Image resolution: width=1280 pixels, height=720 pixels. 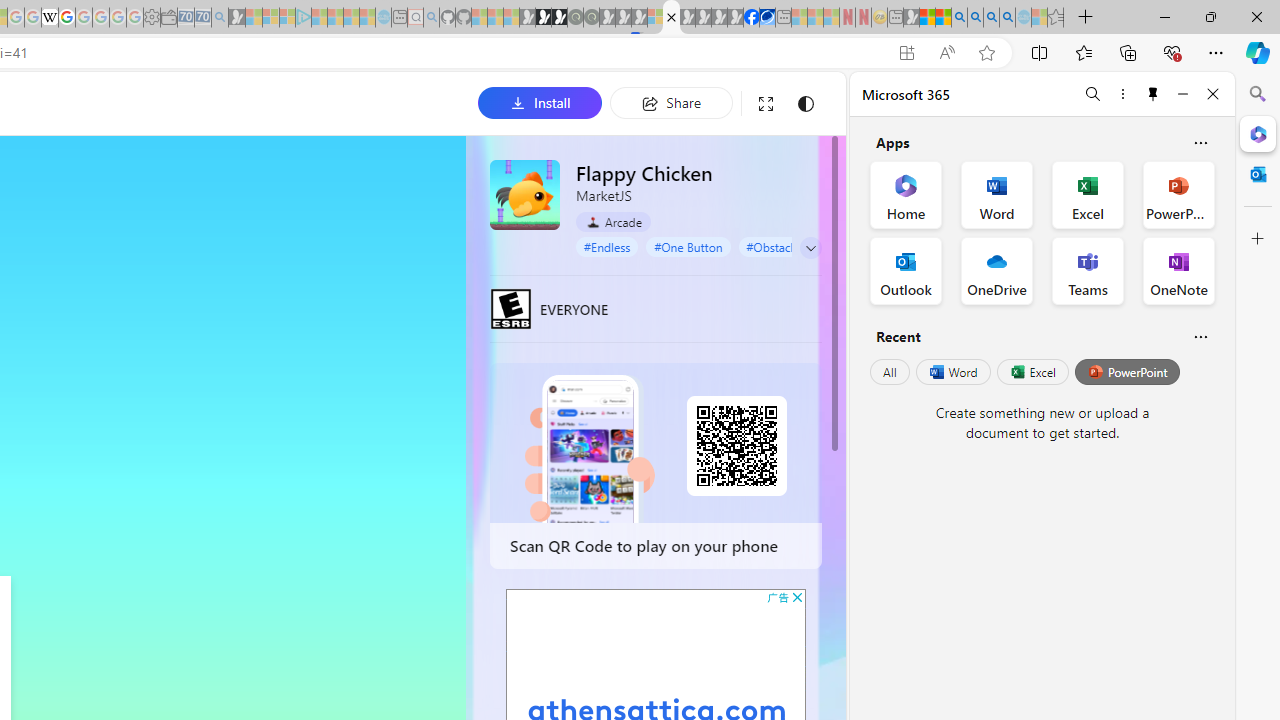 What do you see at coordinates (810, 248) in the screenshot?
I see `Class: expand-arrow neutral` at bounding box center [810, 248].